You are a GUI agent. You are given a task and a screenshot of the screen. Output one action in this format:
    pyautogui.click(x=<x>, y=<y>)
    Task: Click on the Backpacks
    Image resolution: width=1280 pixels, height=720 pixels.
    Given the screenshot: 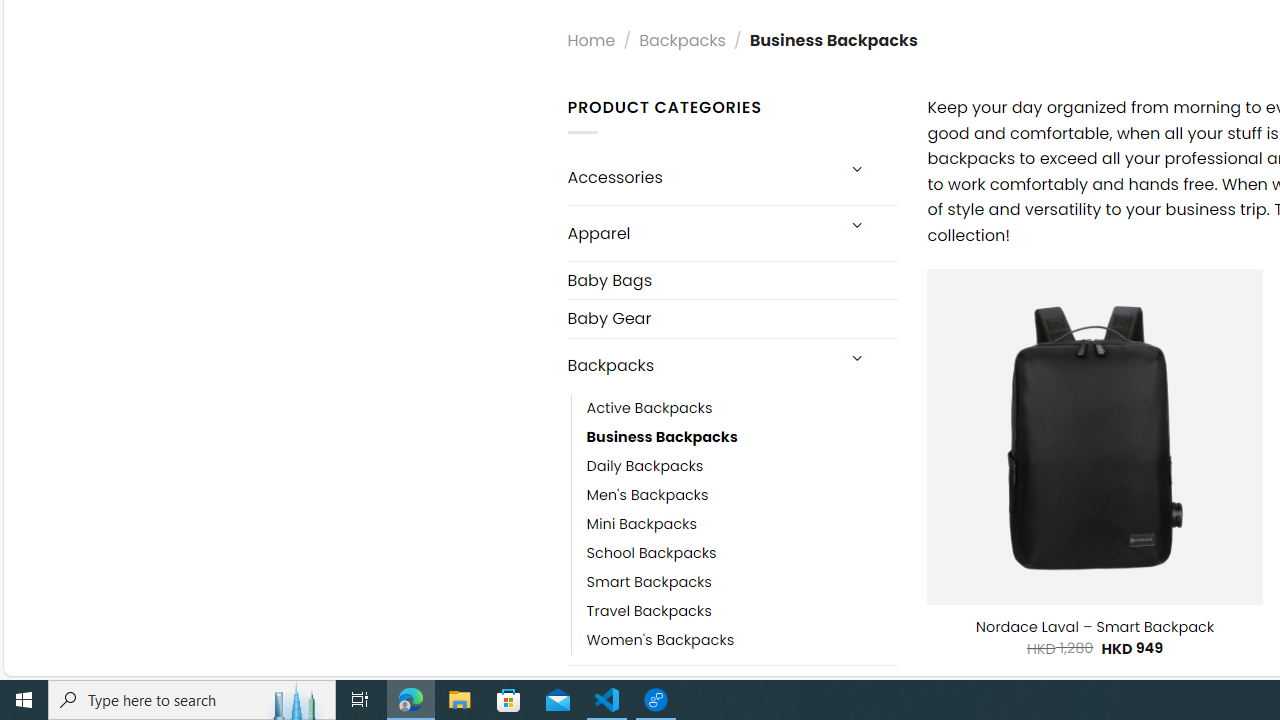 What is the action you would take?
    pyautogui.click(x=700, y=366)
    